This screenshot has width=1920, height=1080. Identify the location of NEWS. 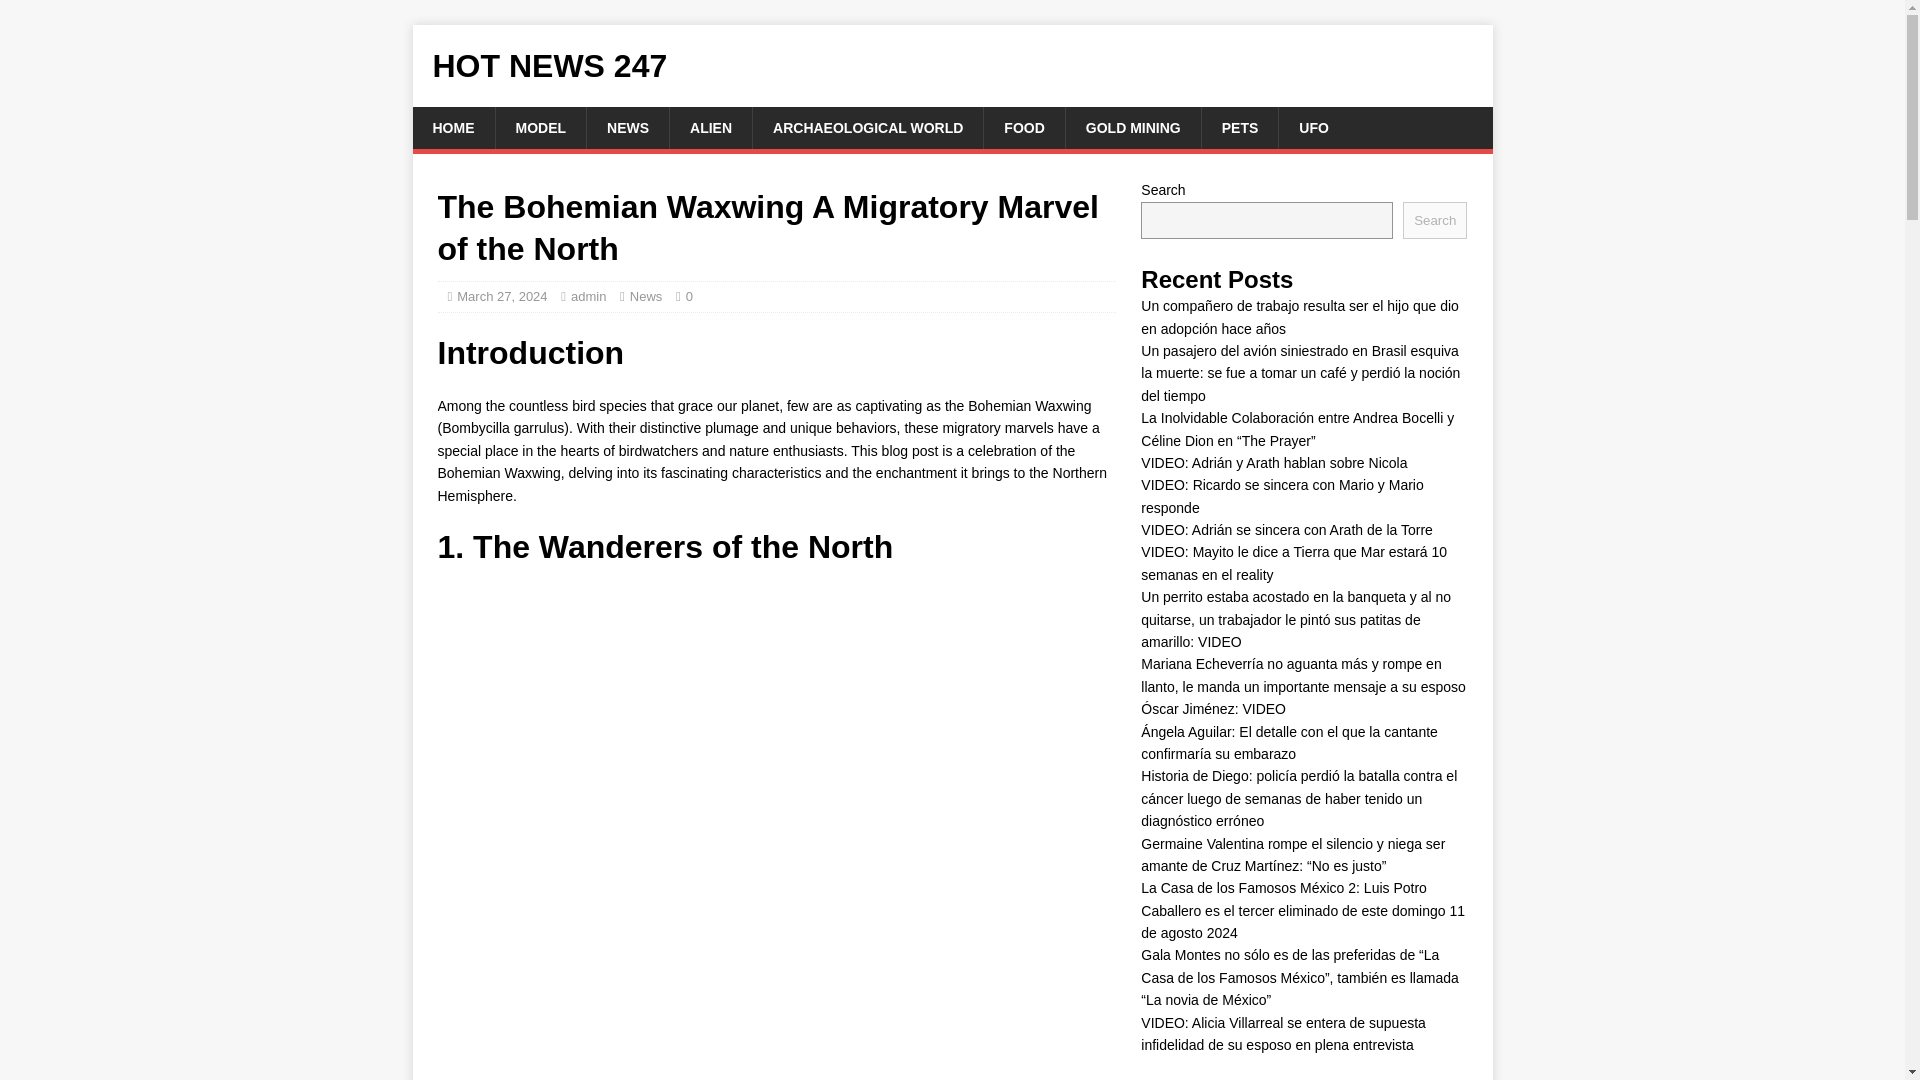
(626, 128).